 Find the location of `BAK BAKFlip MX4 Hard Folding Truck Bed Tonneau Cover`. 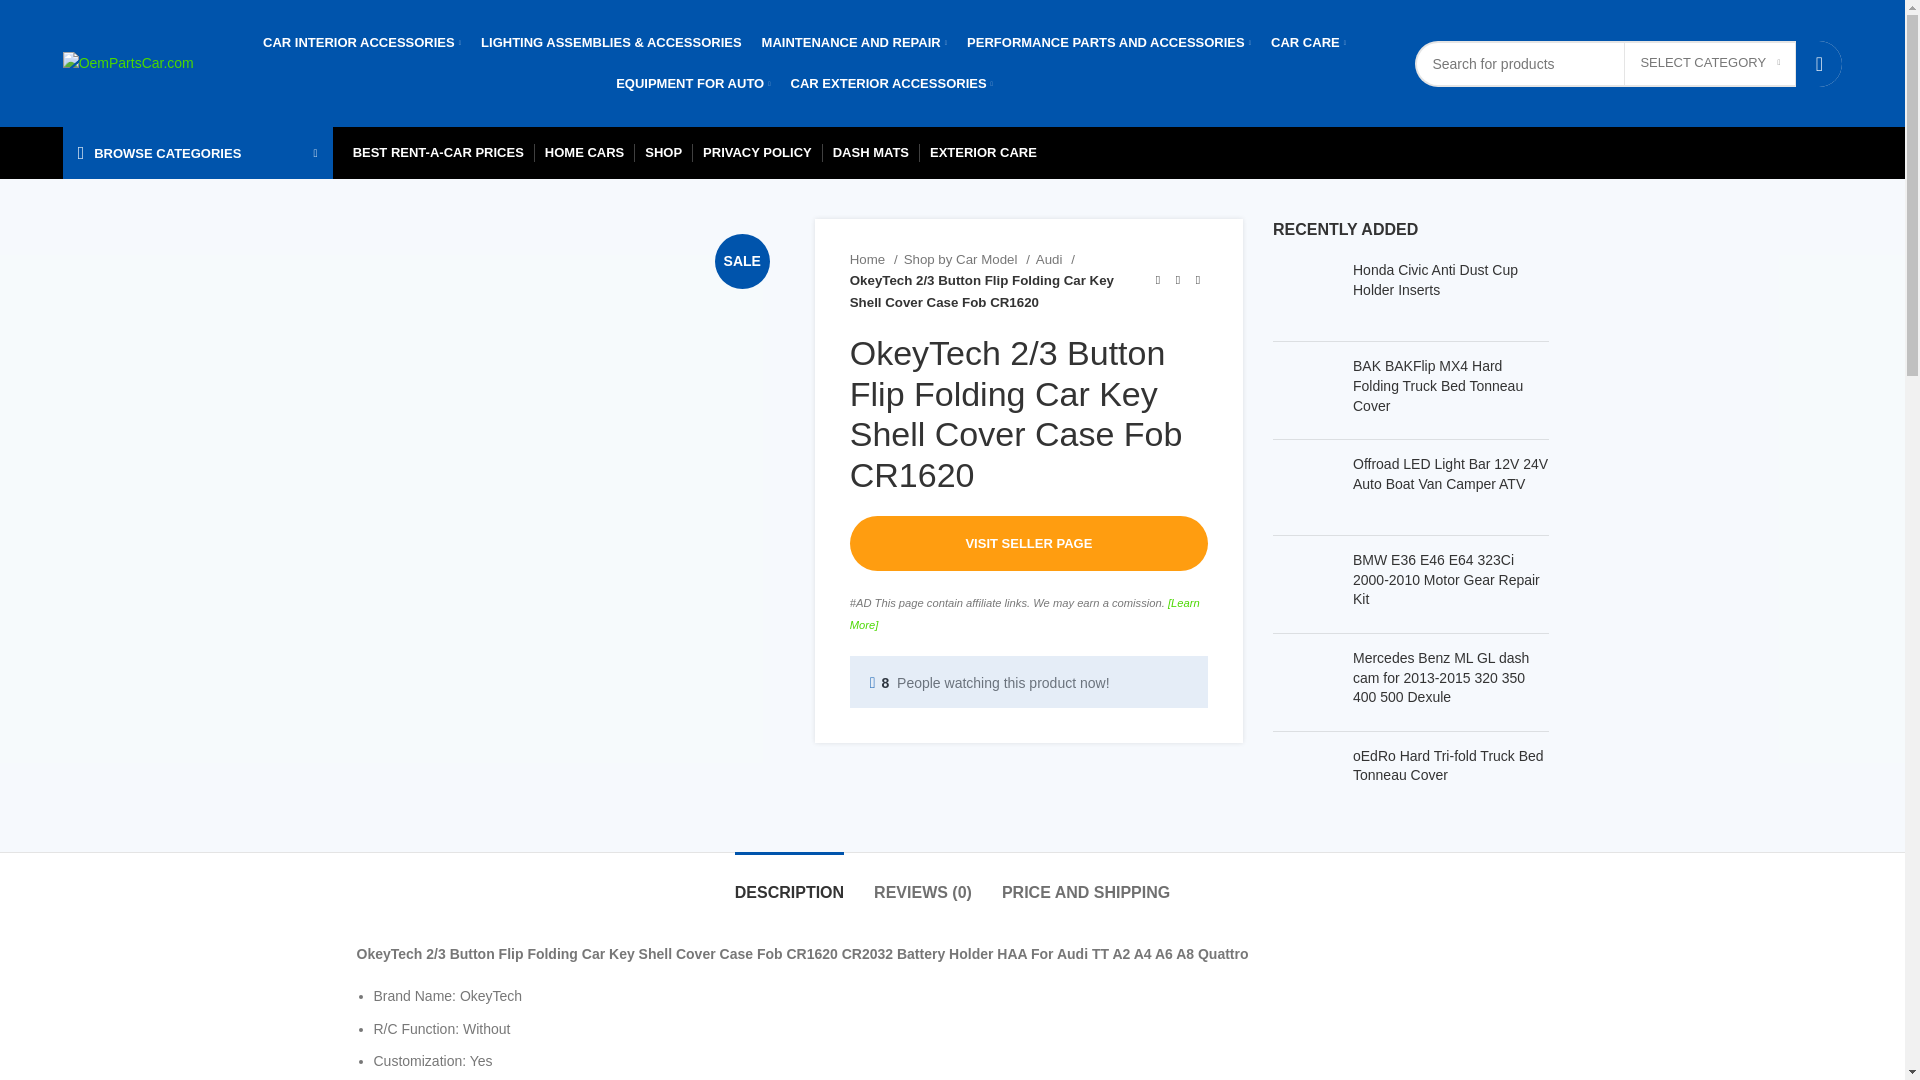

BAK BAKFlip MX4 Hard Folding Truck Bed Tonneau Cover is located at coordinates (1305, 390).